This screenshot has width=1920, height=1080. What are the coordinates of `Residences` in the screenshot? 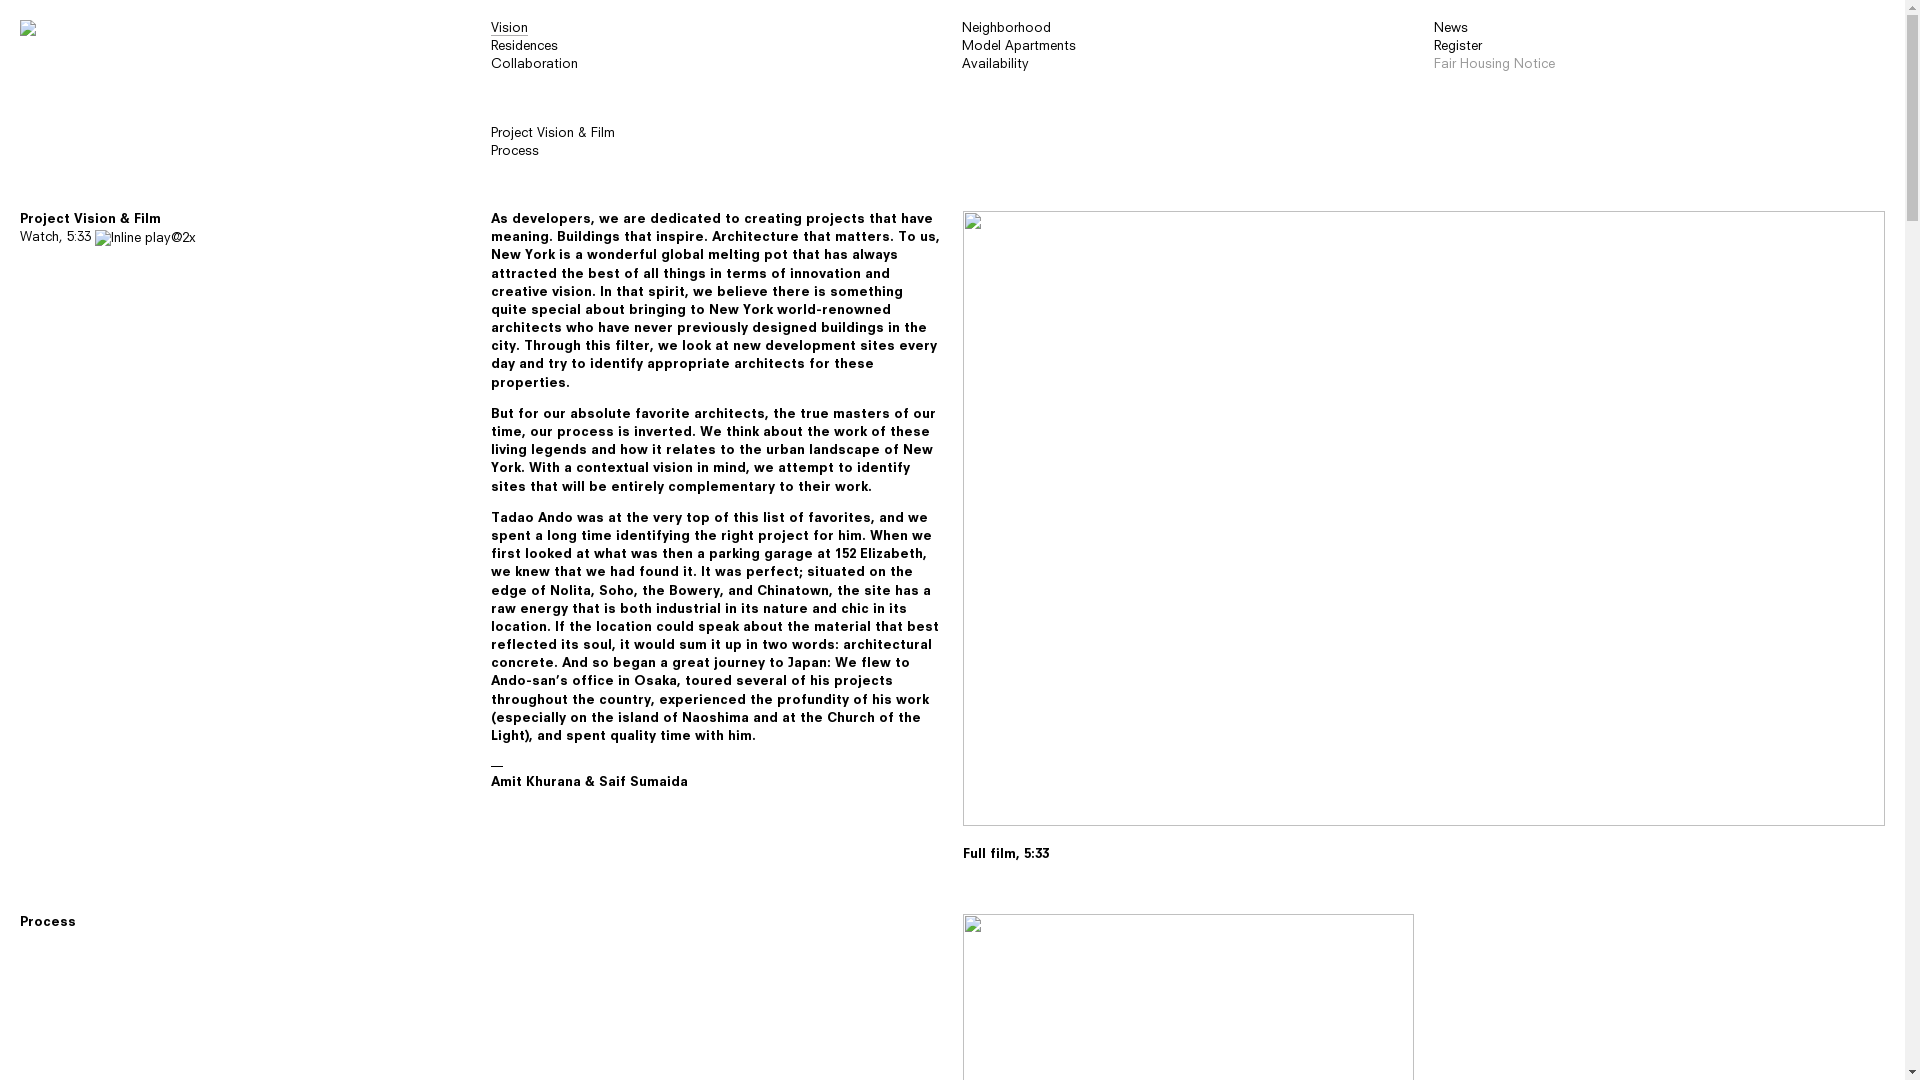 It's located at (520, 864).